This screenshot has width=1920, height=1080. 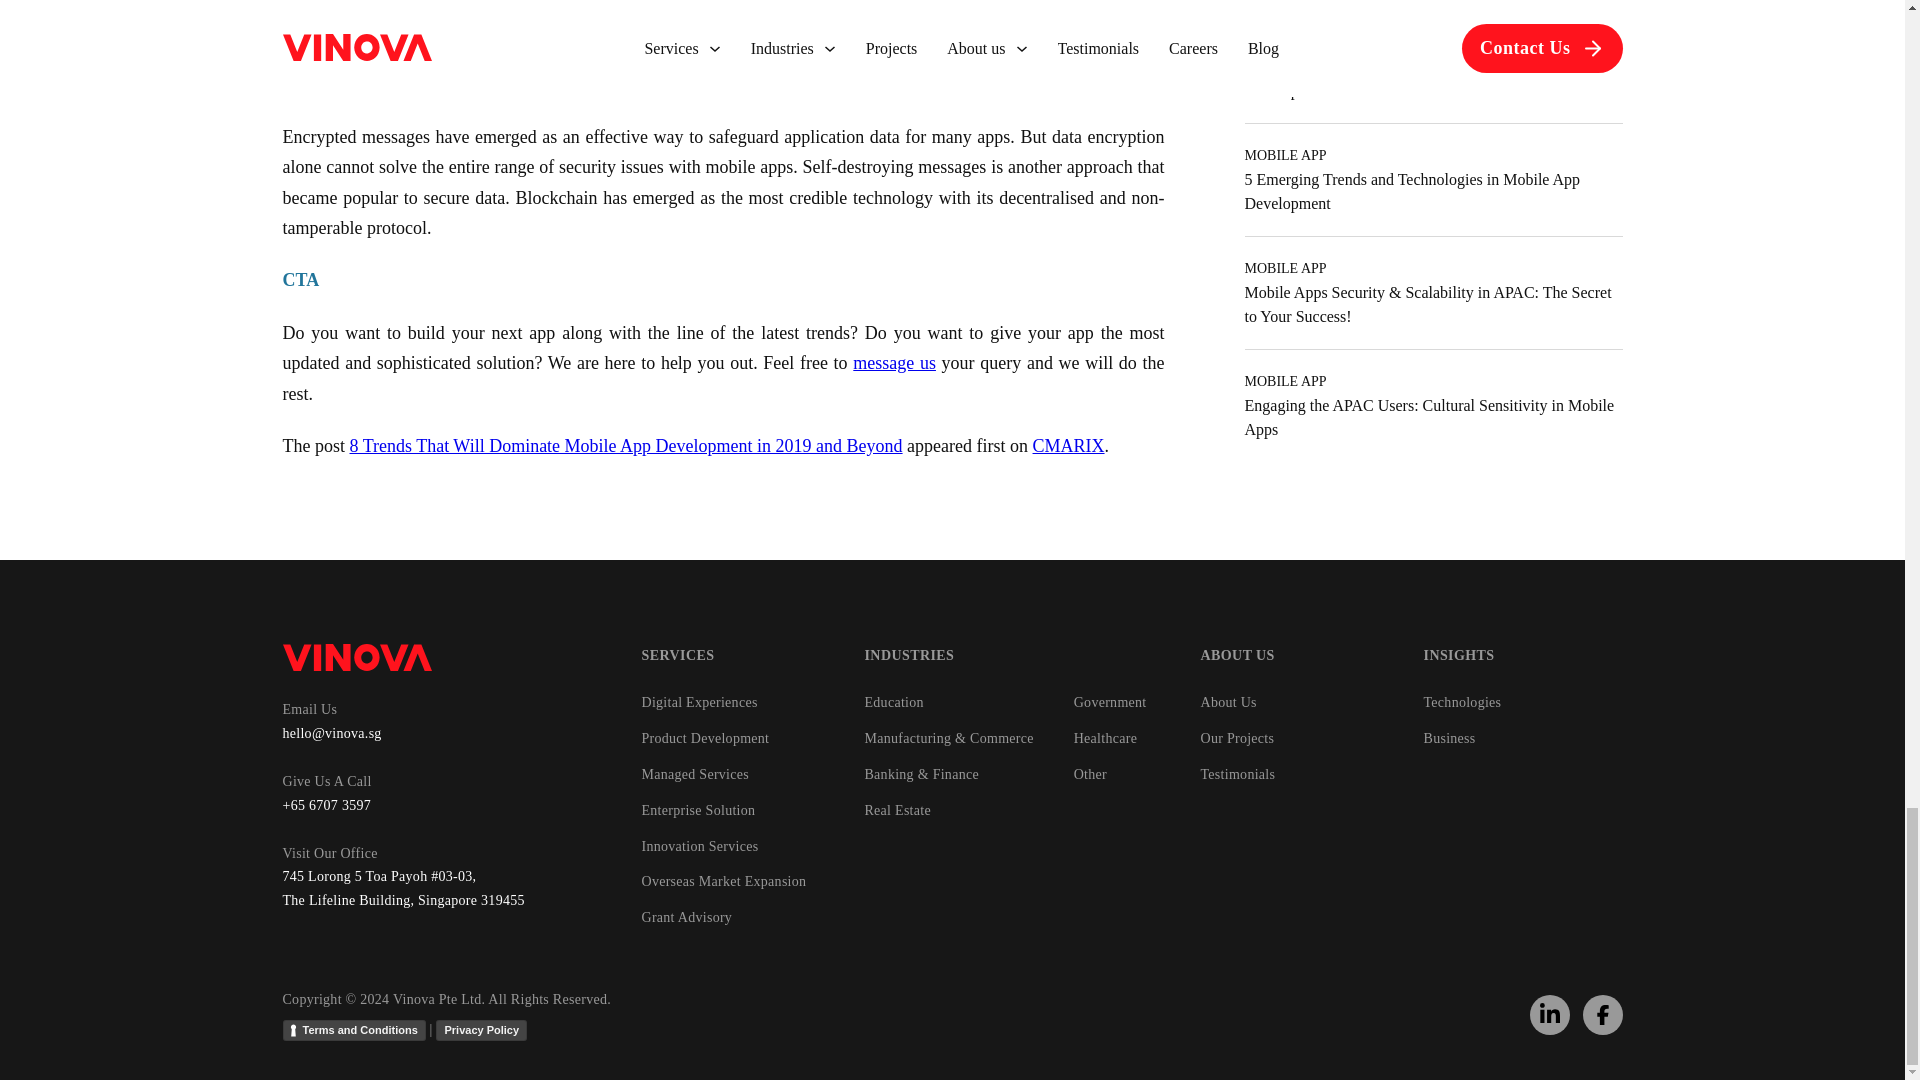 What do you see at coordinates (353, 1030) in the screenshot?
I see `Terms and Conditions ` at bounding box center [353, 1030].